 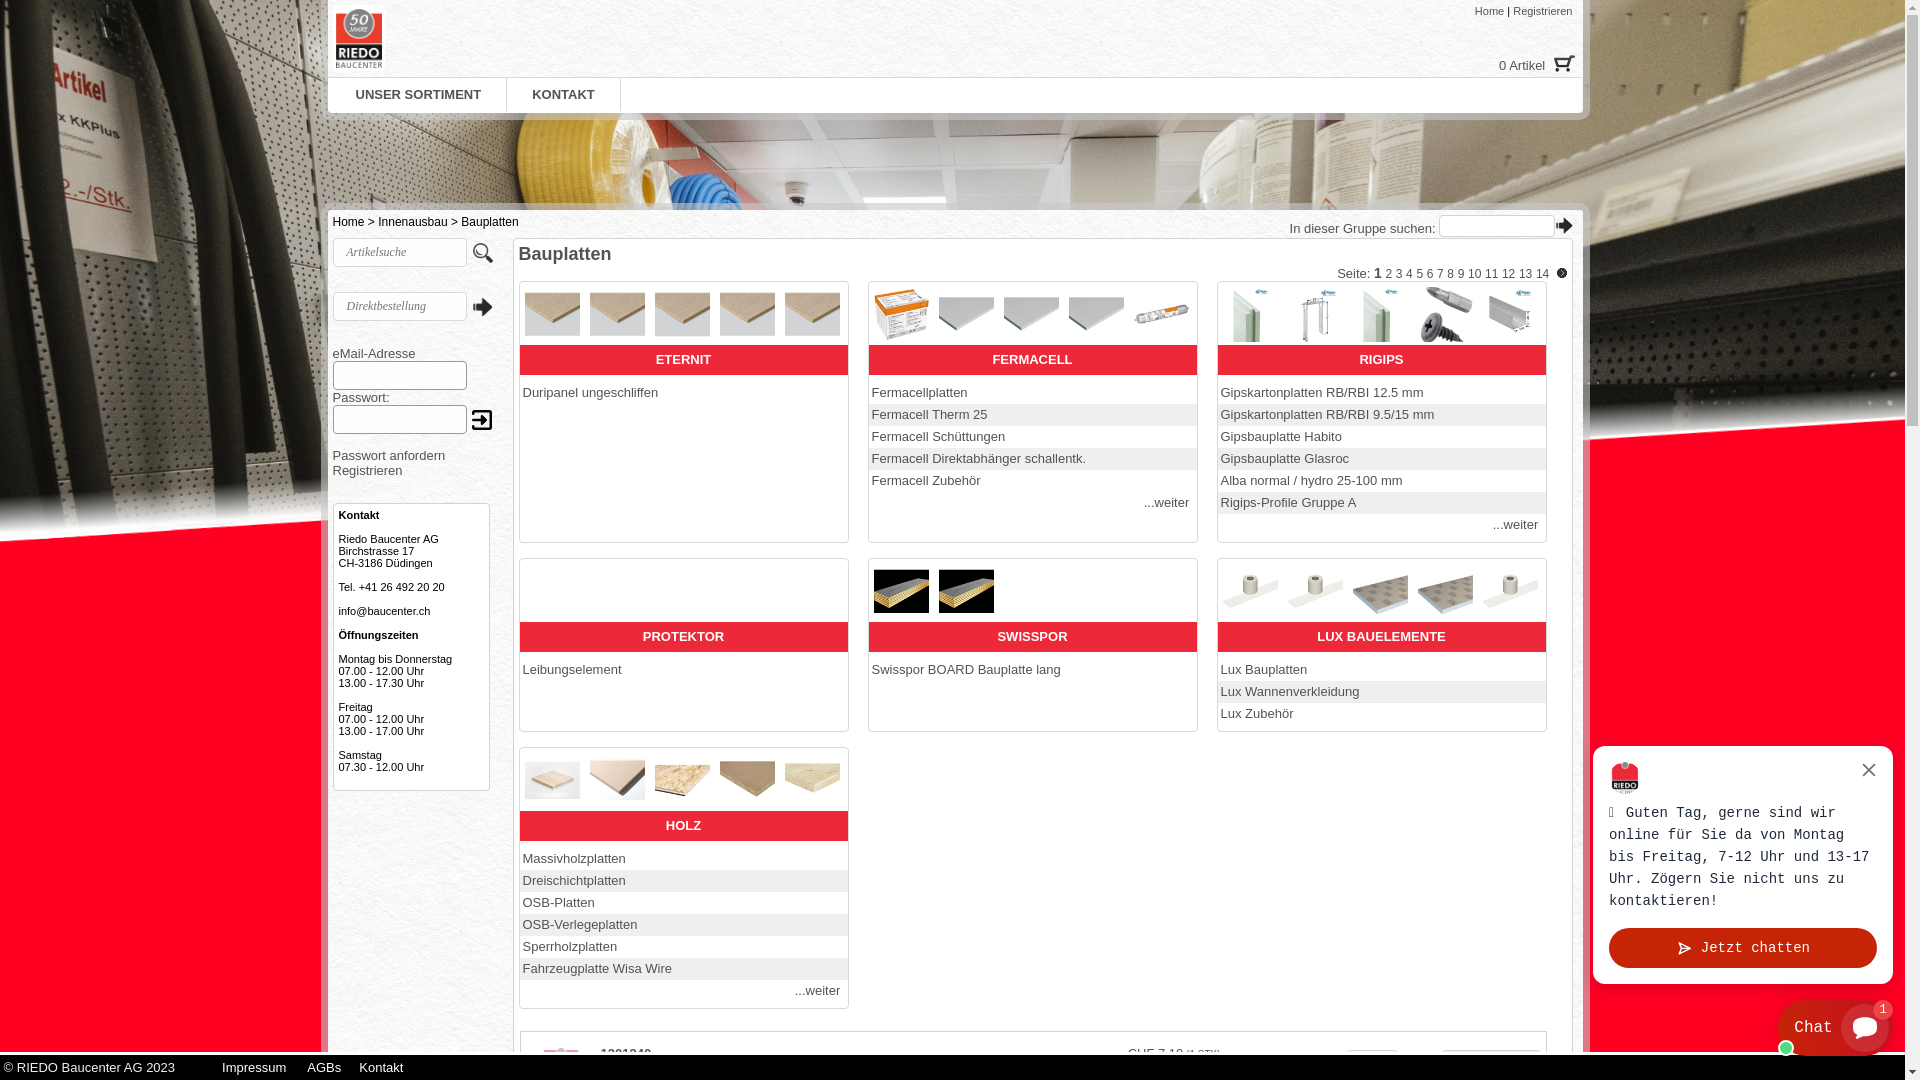 I want to click on 7, so click(x=1440, y=274).